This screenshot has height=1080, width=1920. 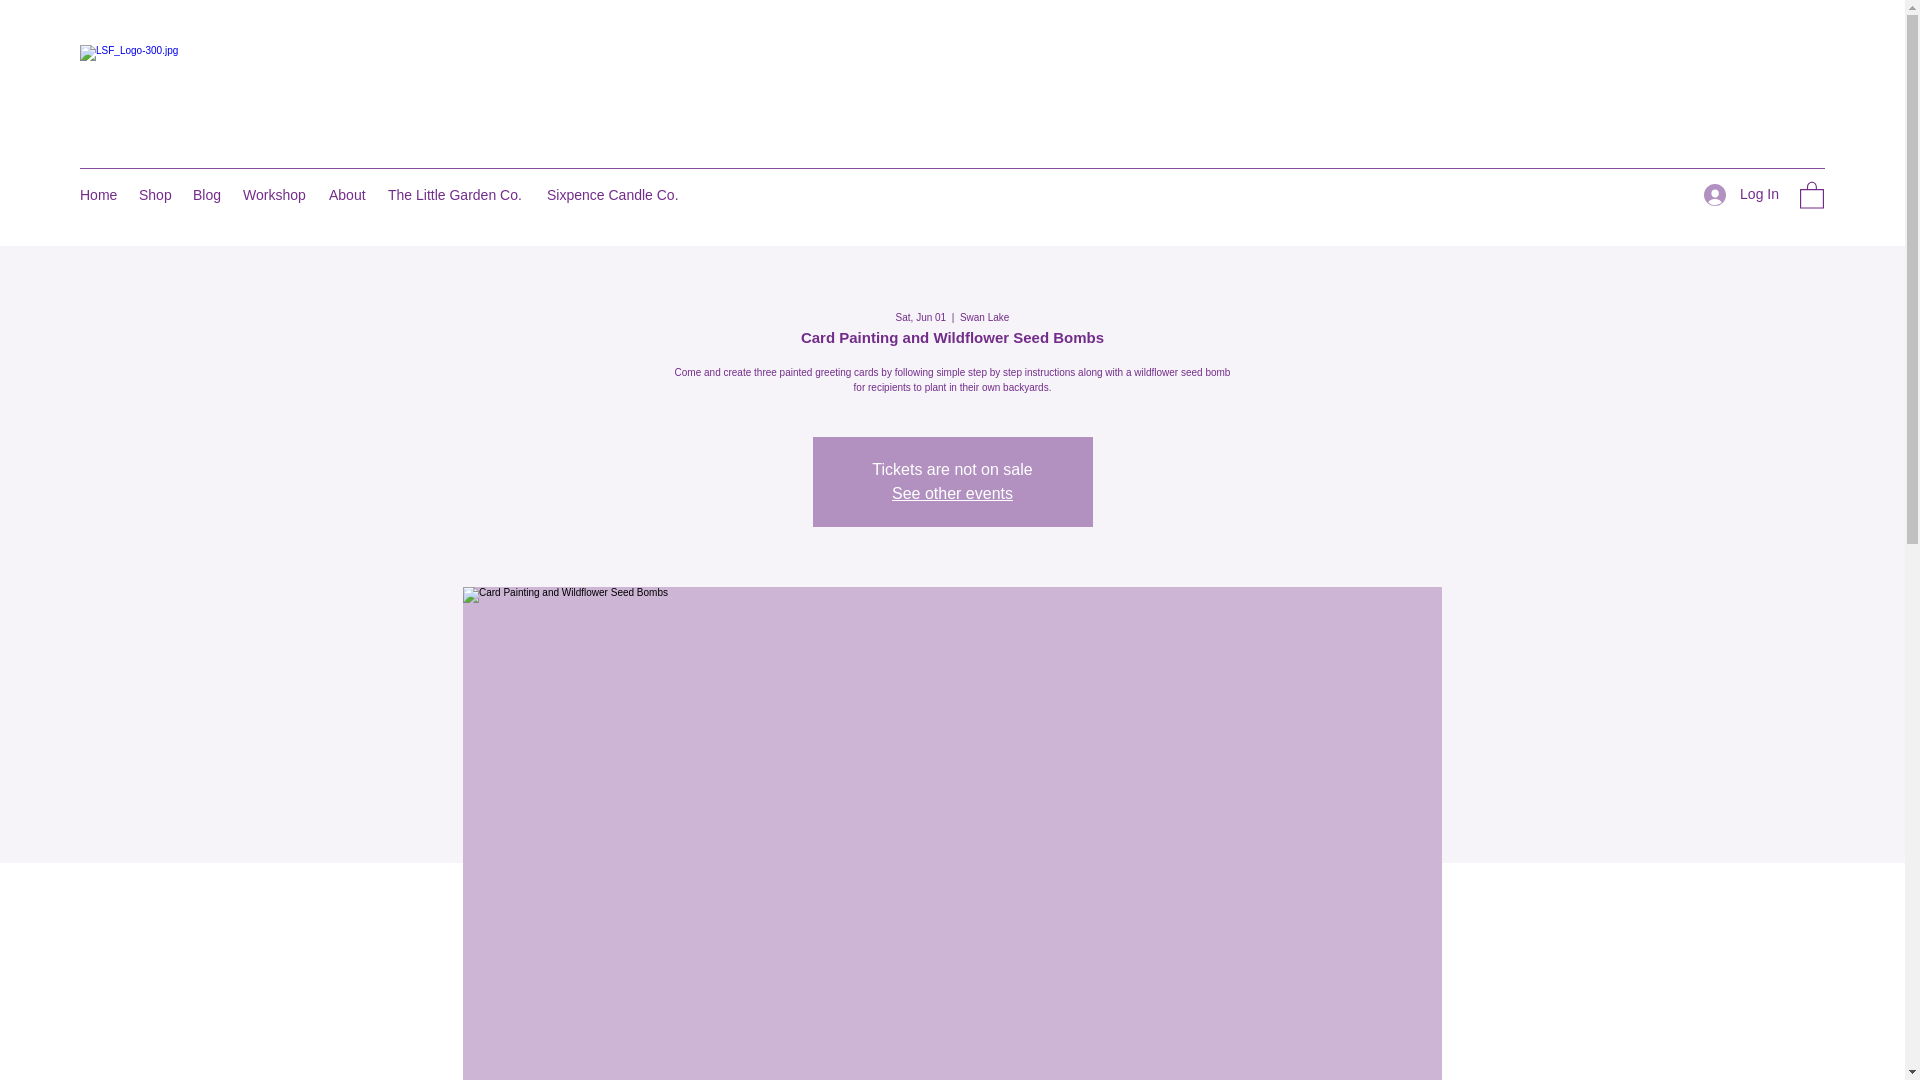 What do you see at coordinates (207, 194) in the screenshot?
I see `Blog` at bounding box center [207, 194].